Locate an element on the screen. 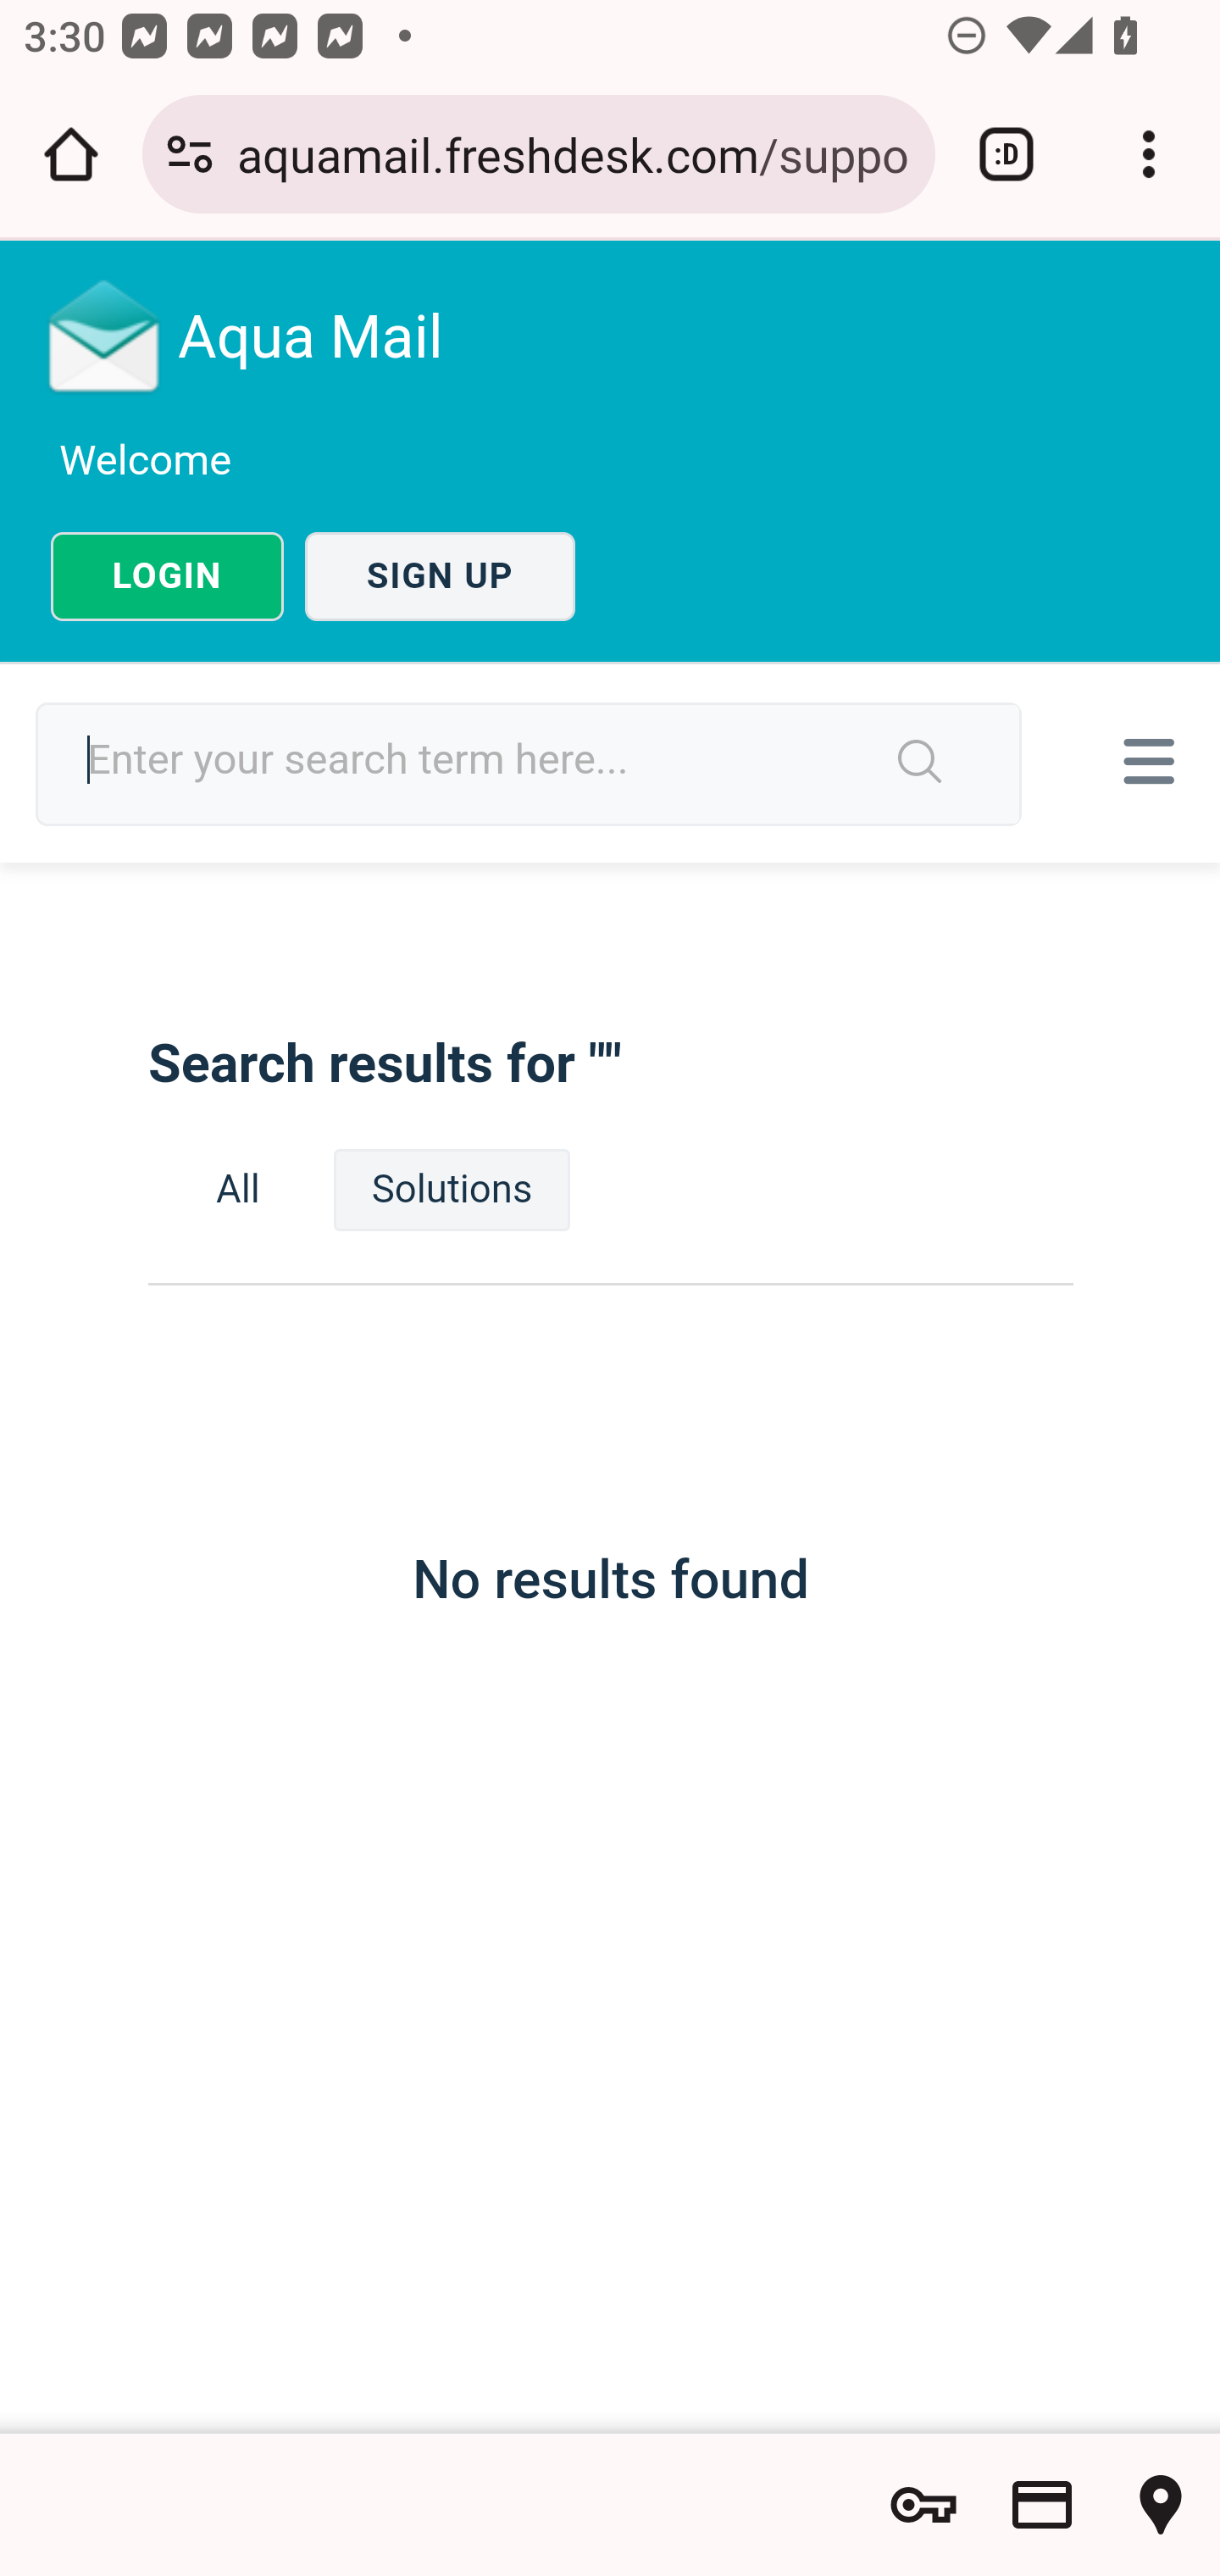  Switch or close tabs is located at coordinates (1006, 154).